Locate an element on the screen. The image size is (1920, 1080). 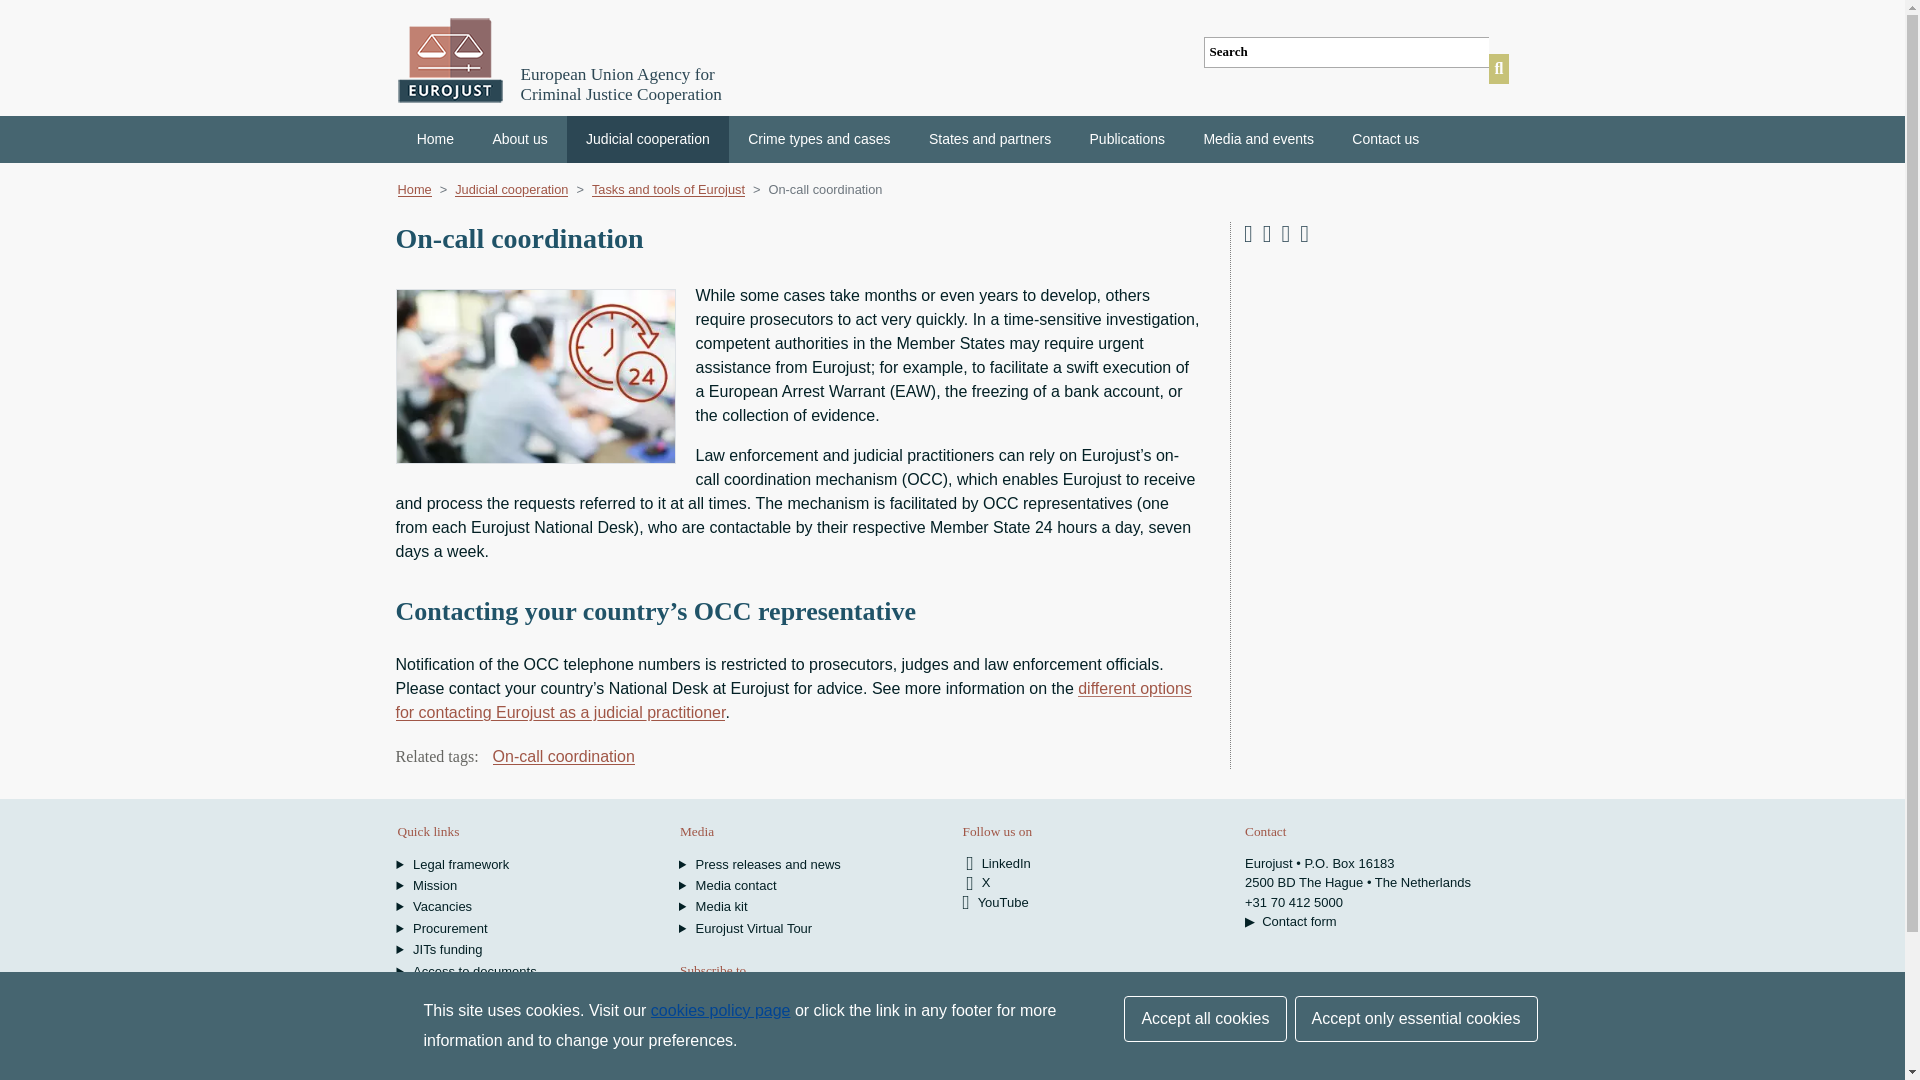
Enter the terms you wish to search for. is located at coordinates (1346, 51).